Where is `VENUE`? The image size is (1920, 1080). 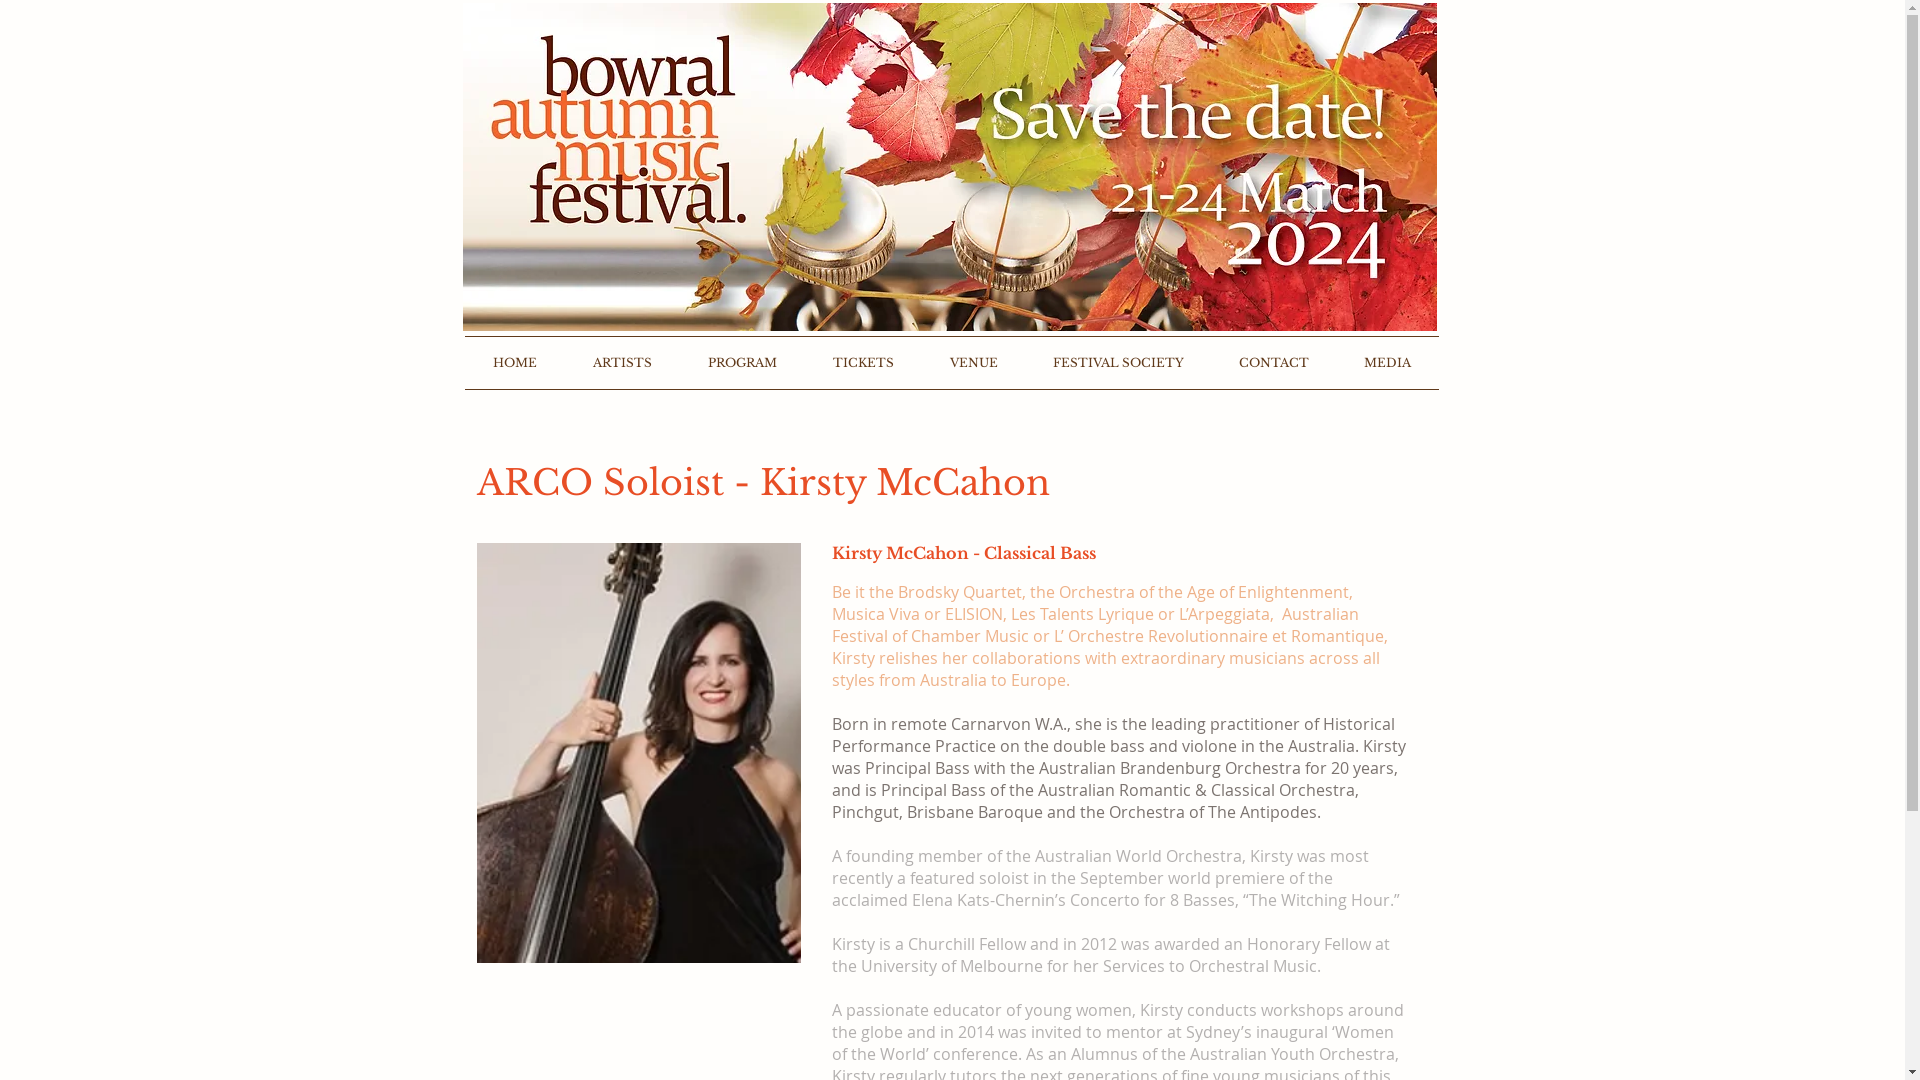 VENUE is located at coordinates (974, 363).